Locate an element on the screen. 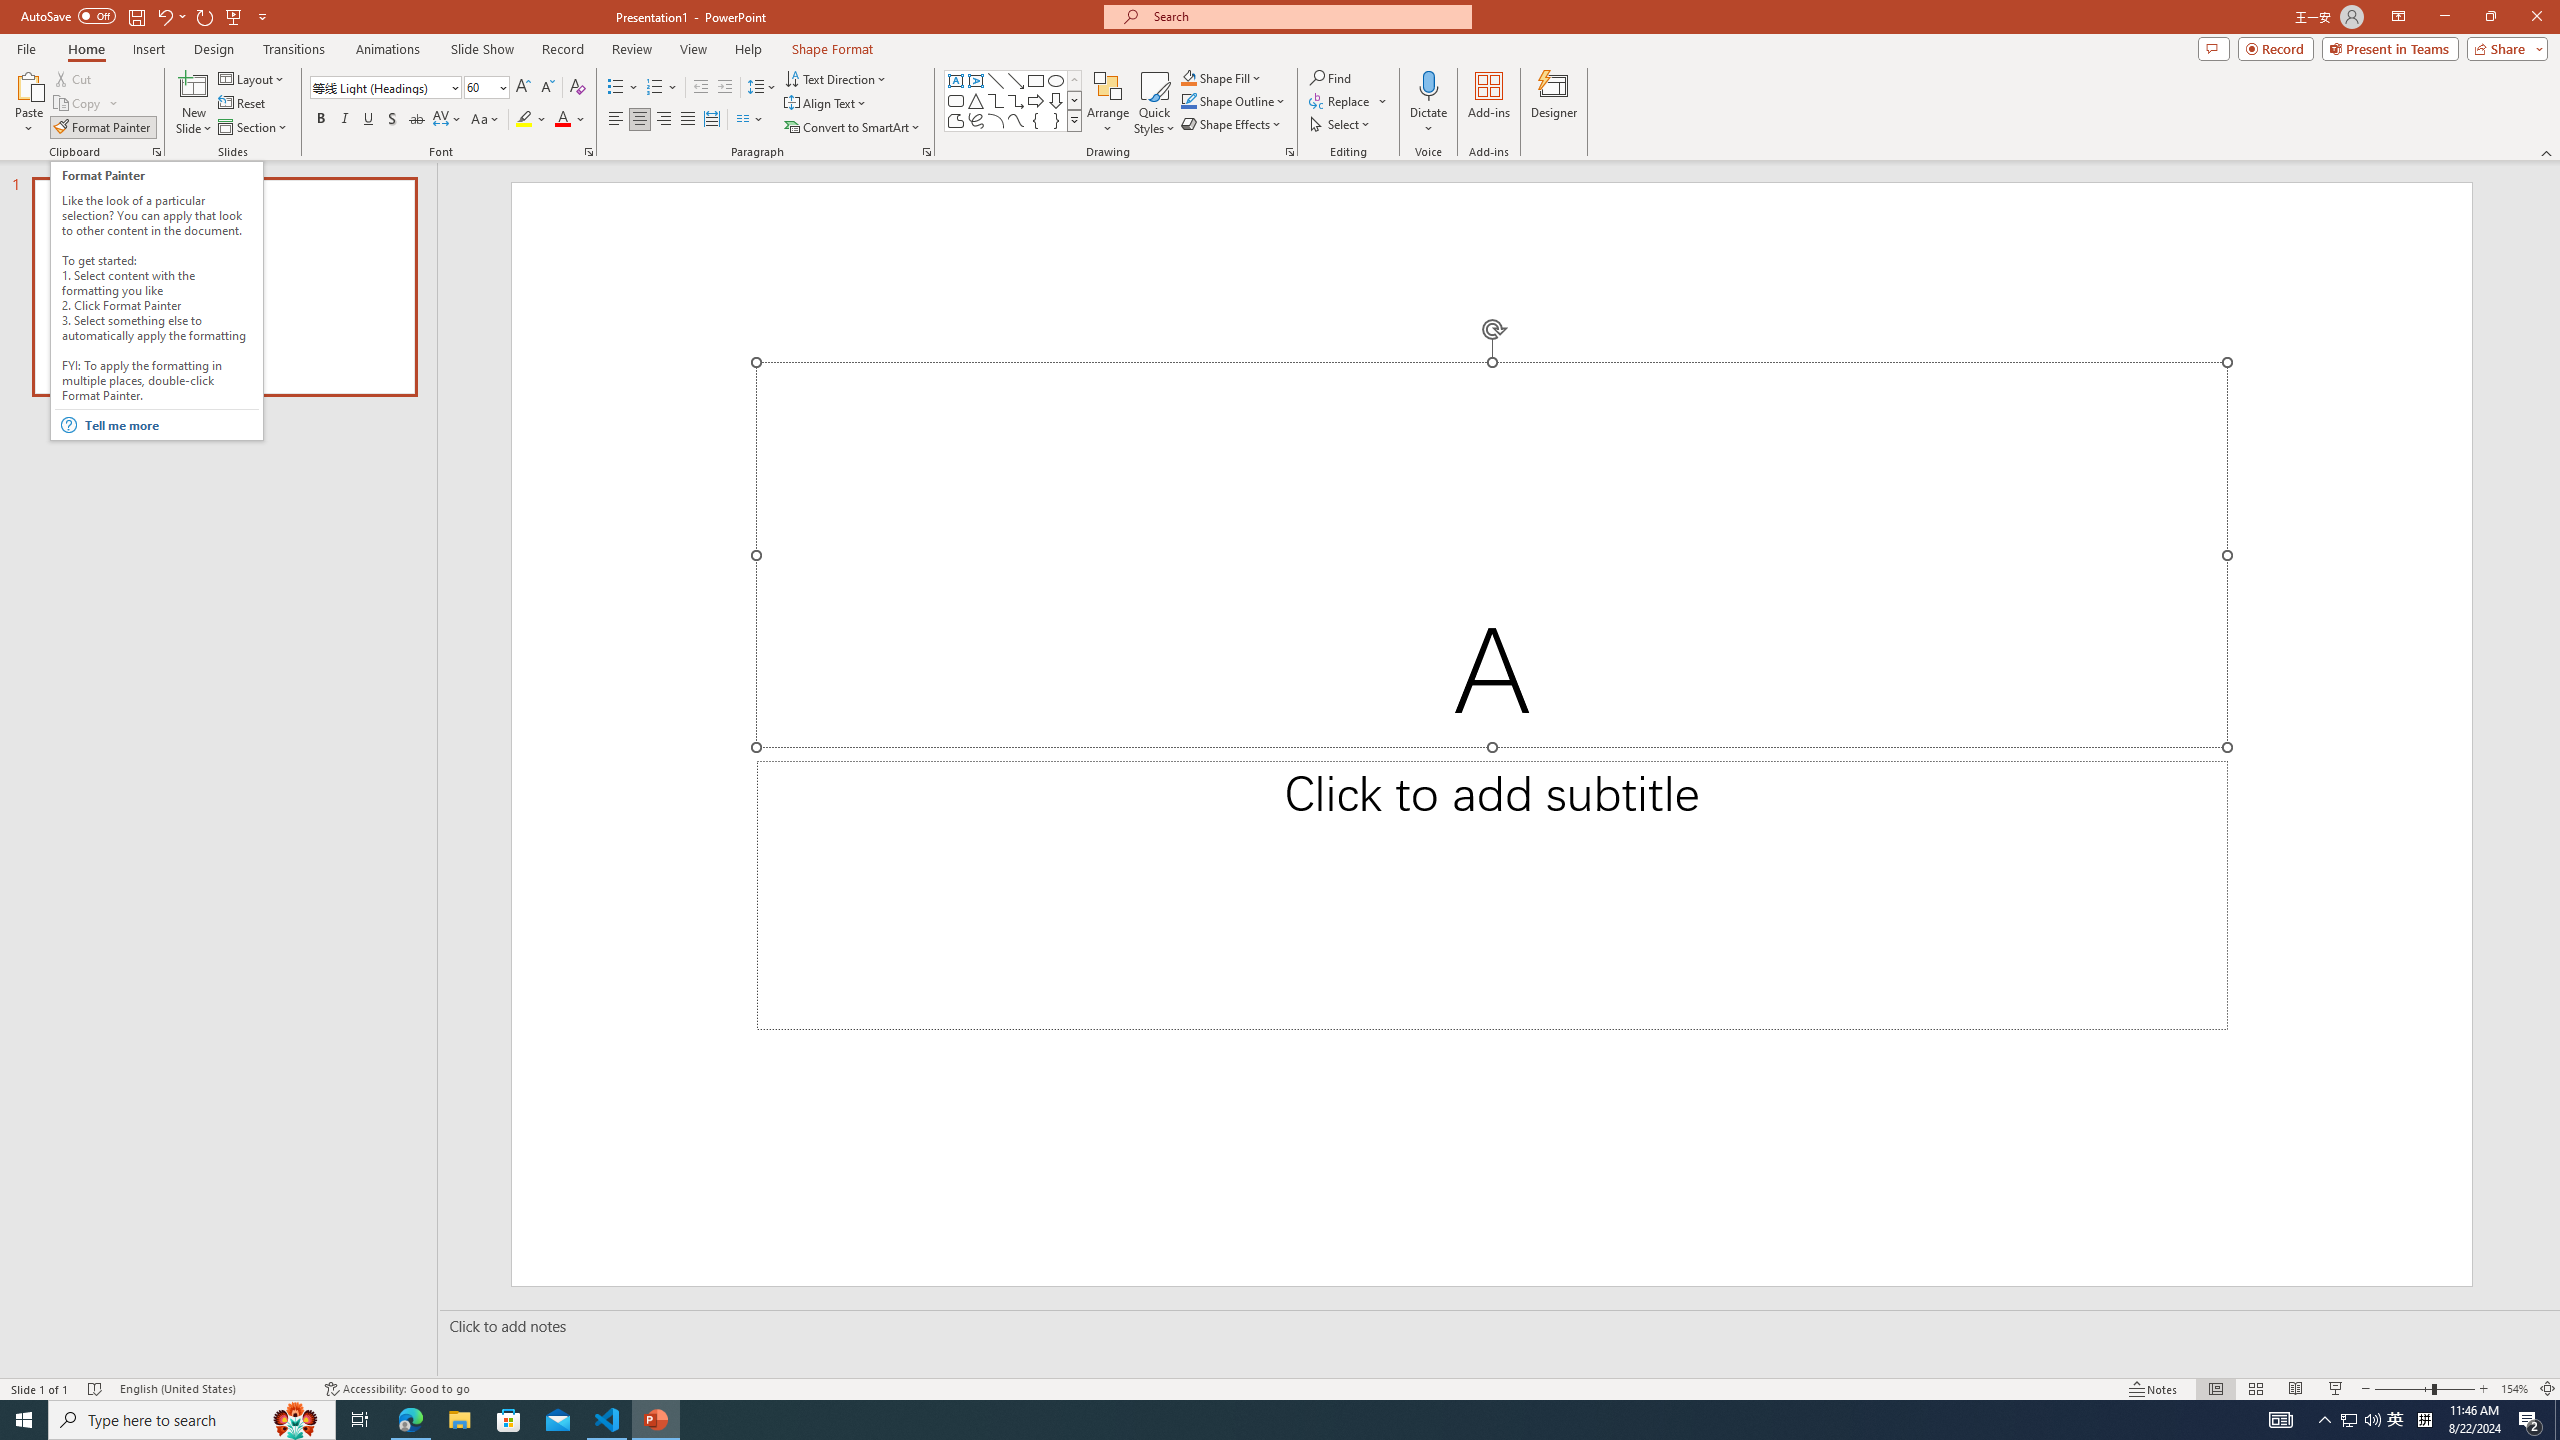 This screenshot has width=2560, height=1440. Present in Teams is located at coordinates (2390, 48).